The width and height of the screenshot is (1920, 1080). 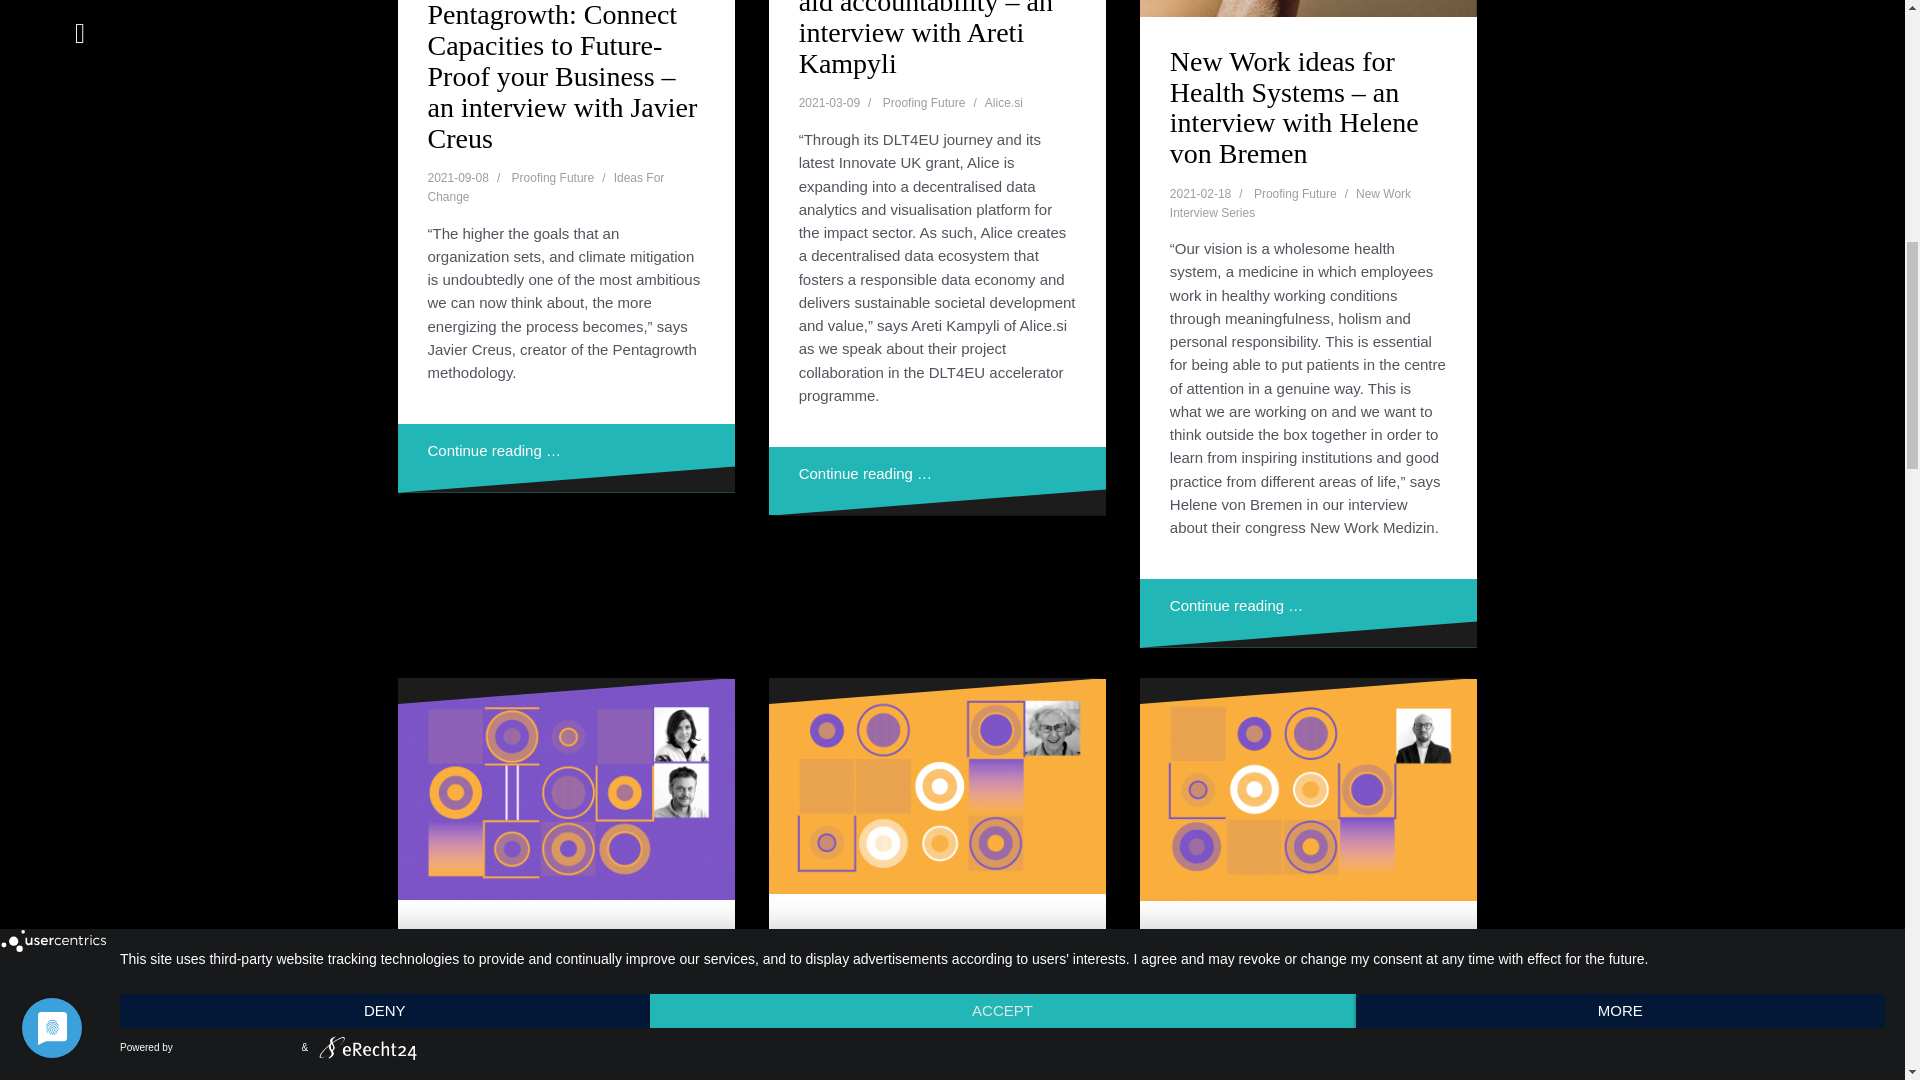 I want to click on Ideas For Change, so click(x=546, y=187).